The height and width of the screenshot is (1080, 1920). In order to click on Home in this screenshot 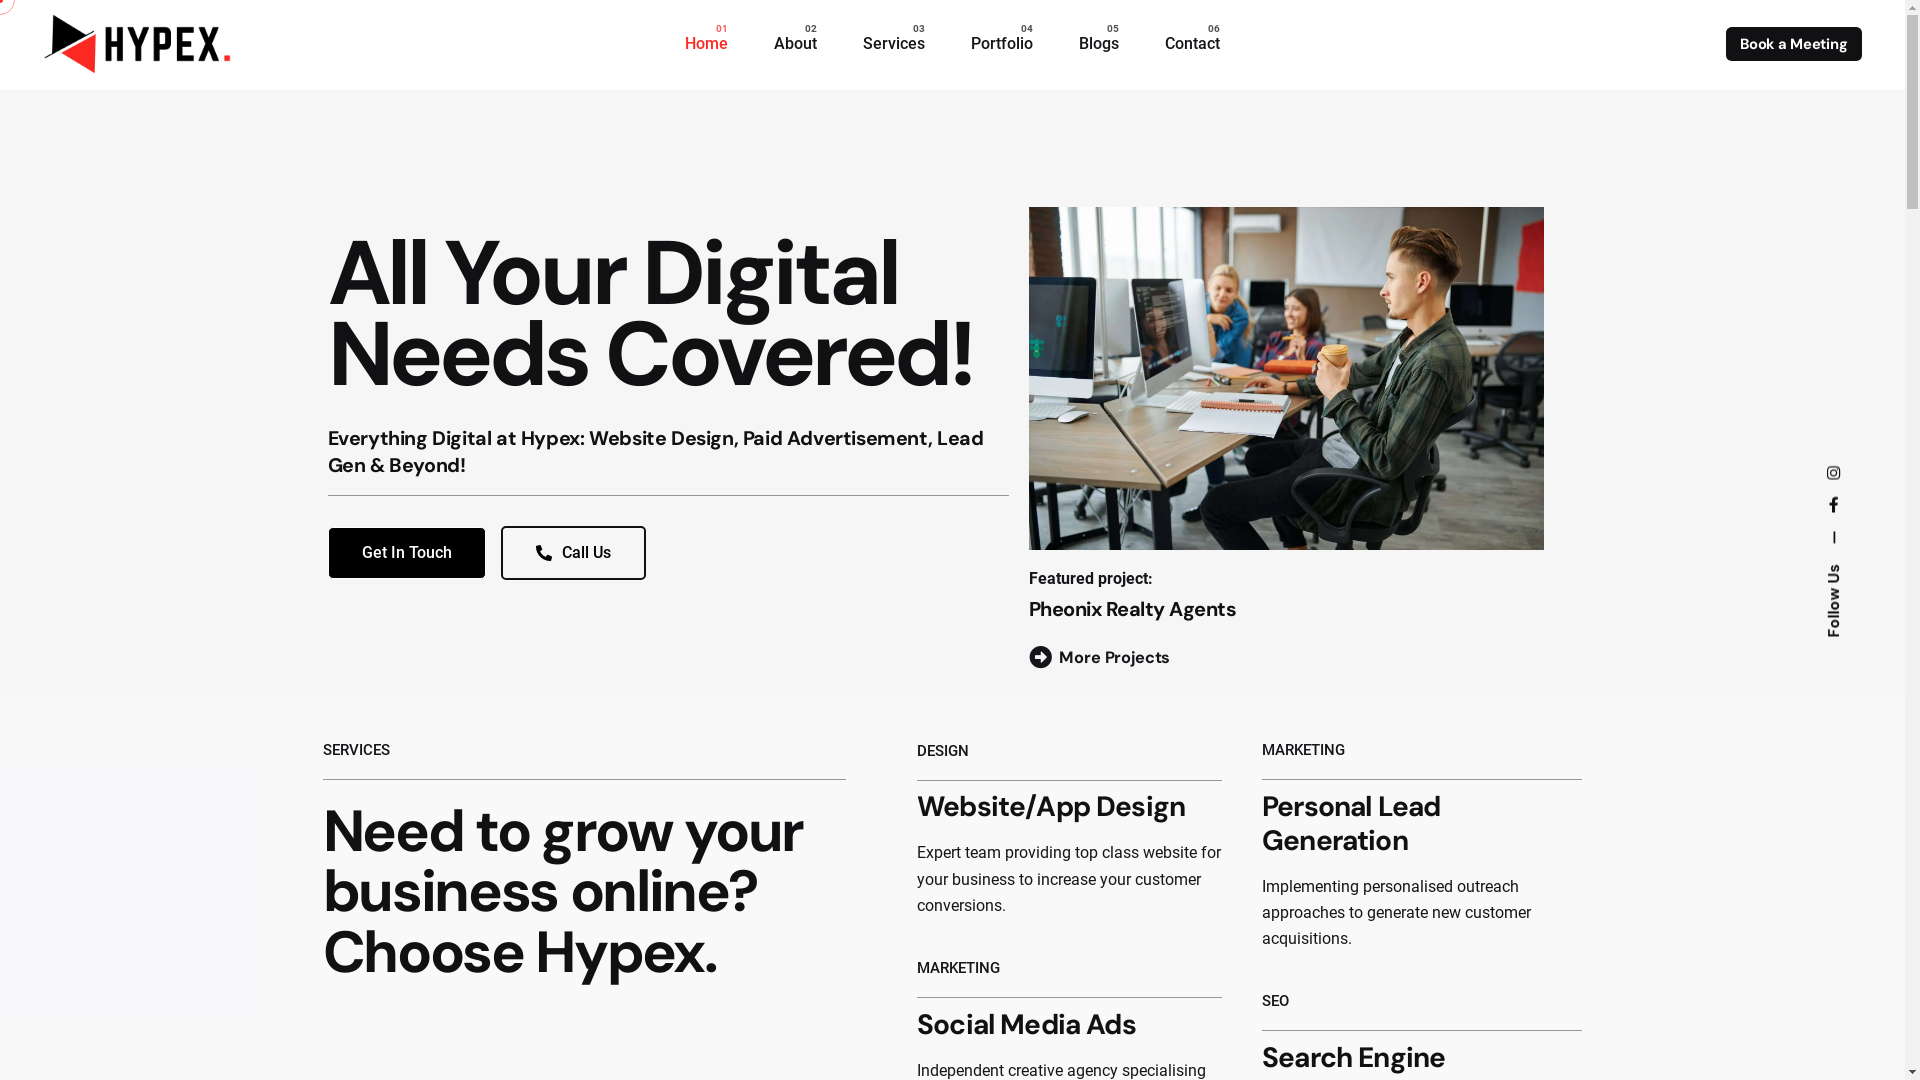, I will do `click(706, 44)`.